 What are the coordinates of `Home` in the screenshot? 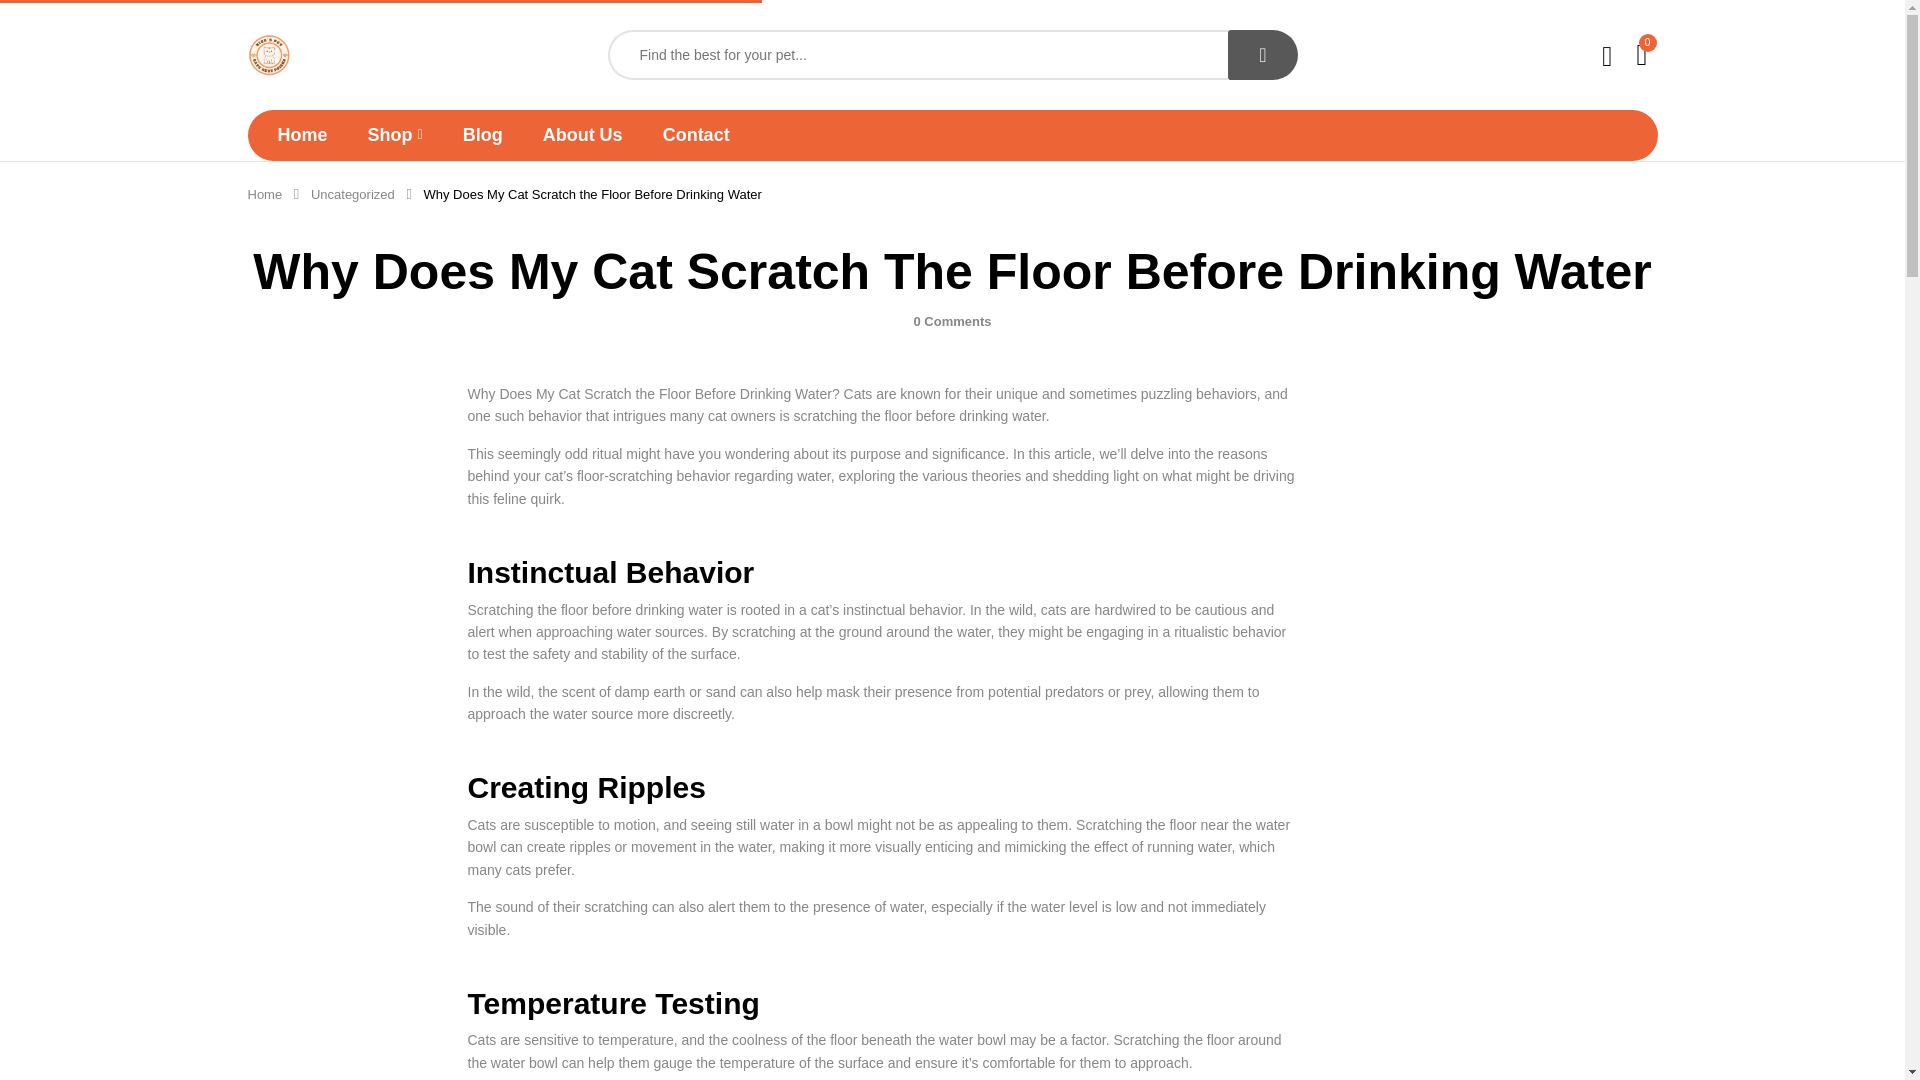 It's located at (303, 134).